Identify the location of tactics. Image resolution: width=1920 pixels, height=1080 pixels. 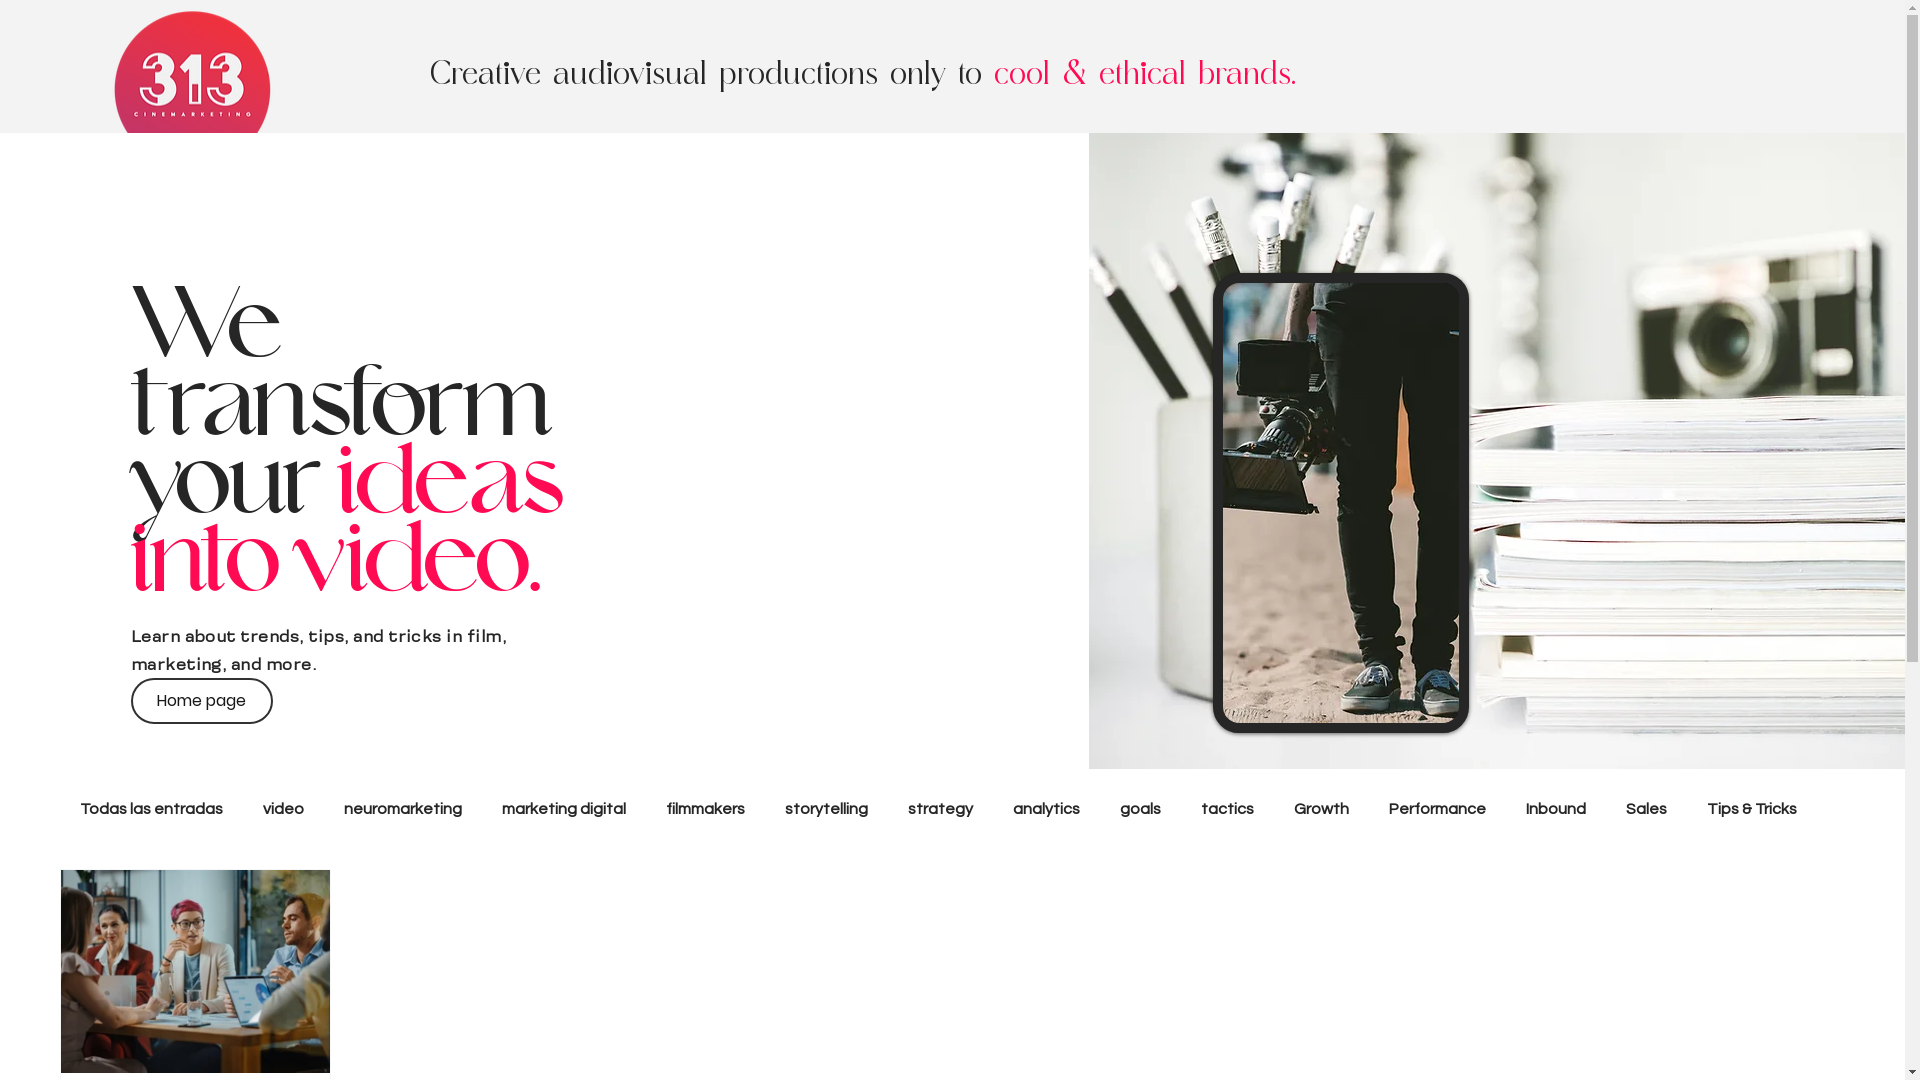
(1228, 809).